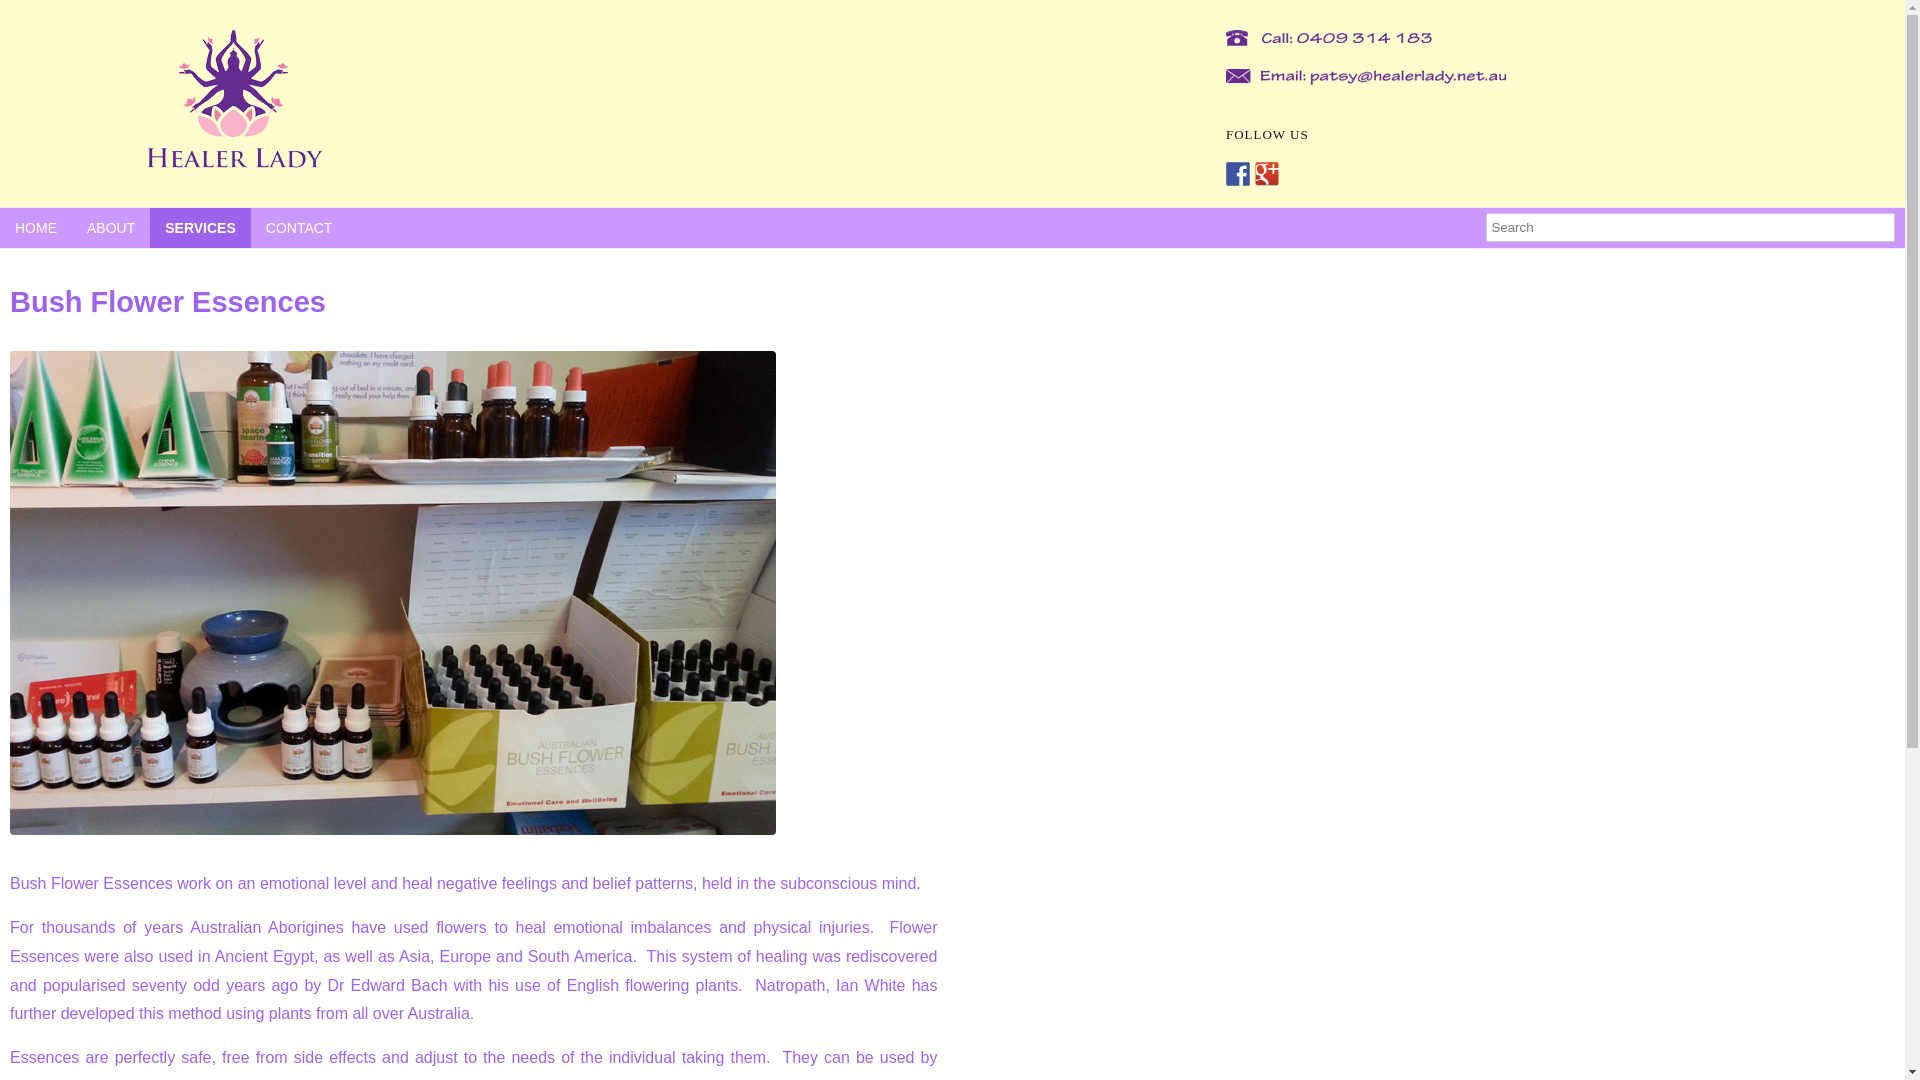  What do you see at coordinates (200, 228) in the screenshot?
I see `SERVICES` at bounding box center [200, 228].